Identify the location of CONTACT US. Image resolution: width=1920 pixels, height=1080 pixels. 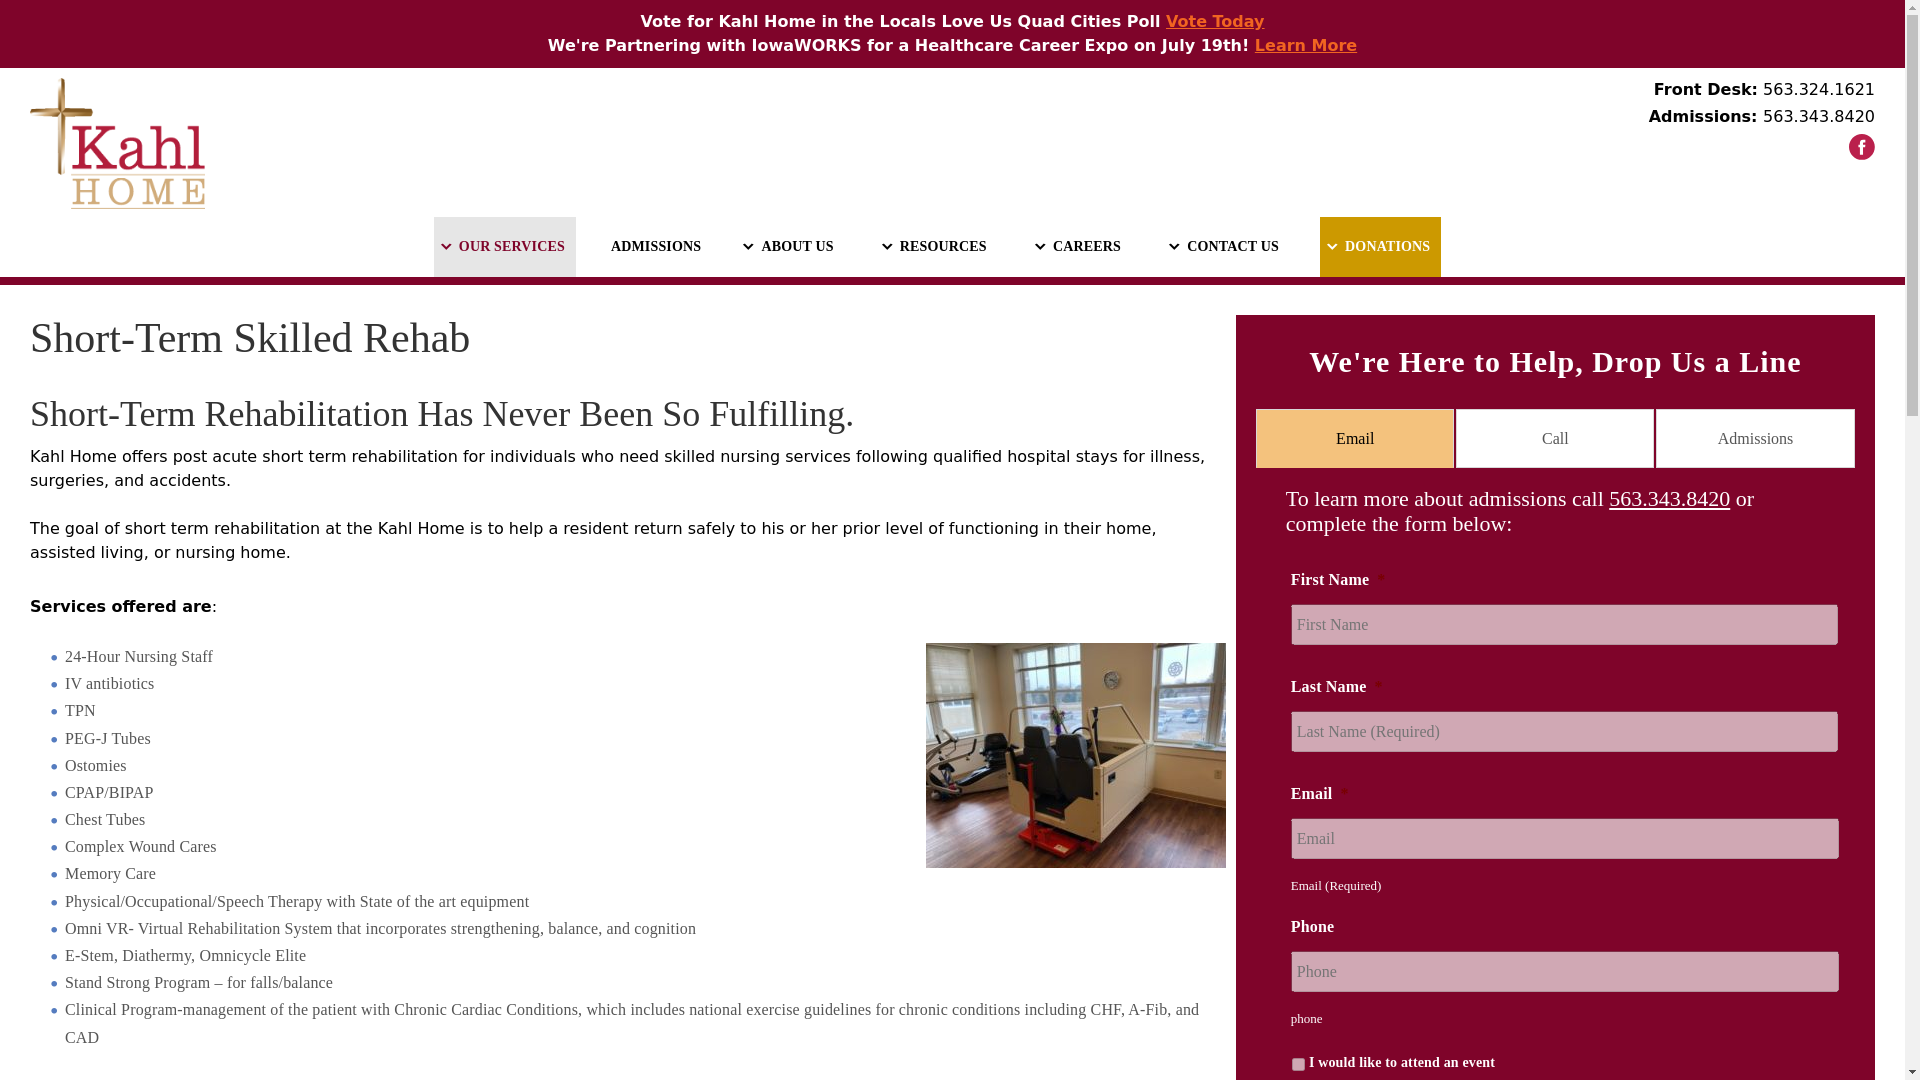
(1226, 246).